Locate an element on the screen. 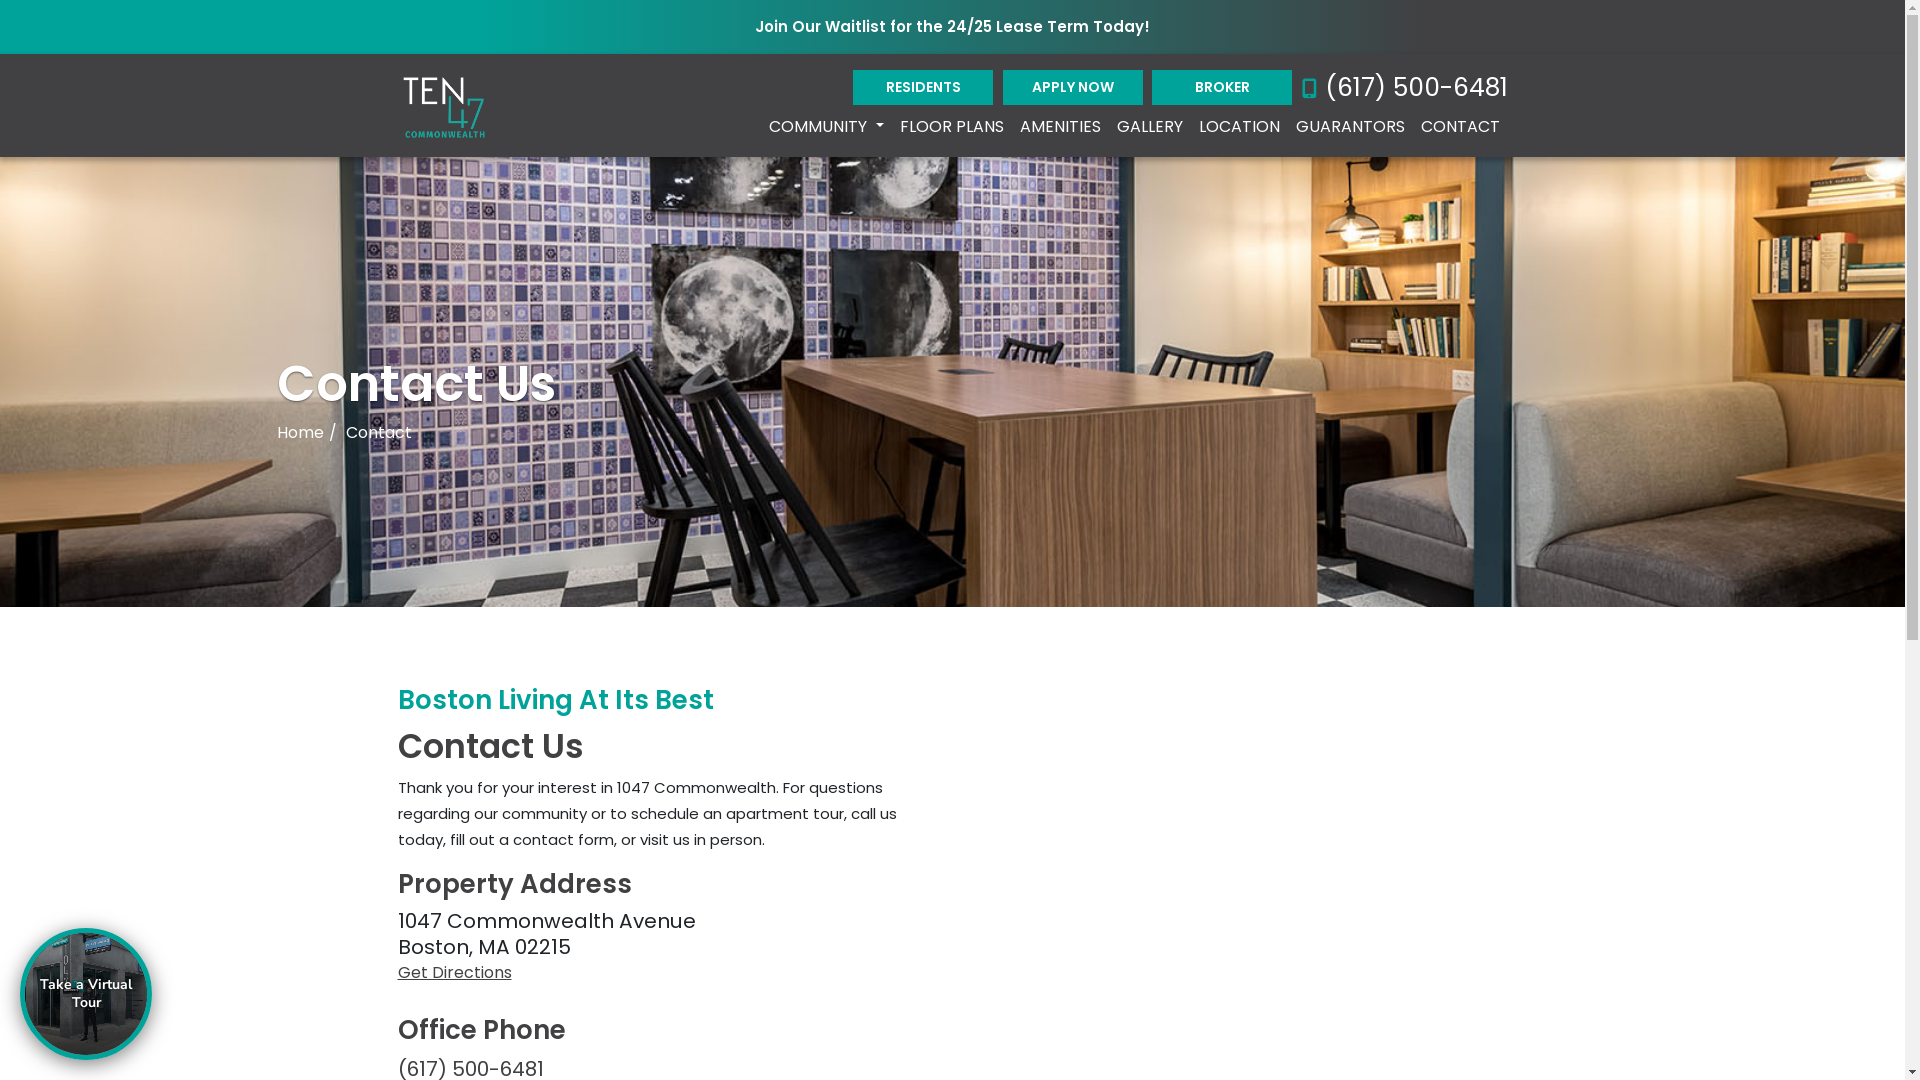 This screenshot has height=1080, width=1920. RESIDENTS is located at coordinates (923, 88).